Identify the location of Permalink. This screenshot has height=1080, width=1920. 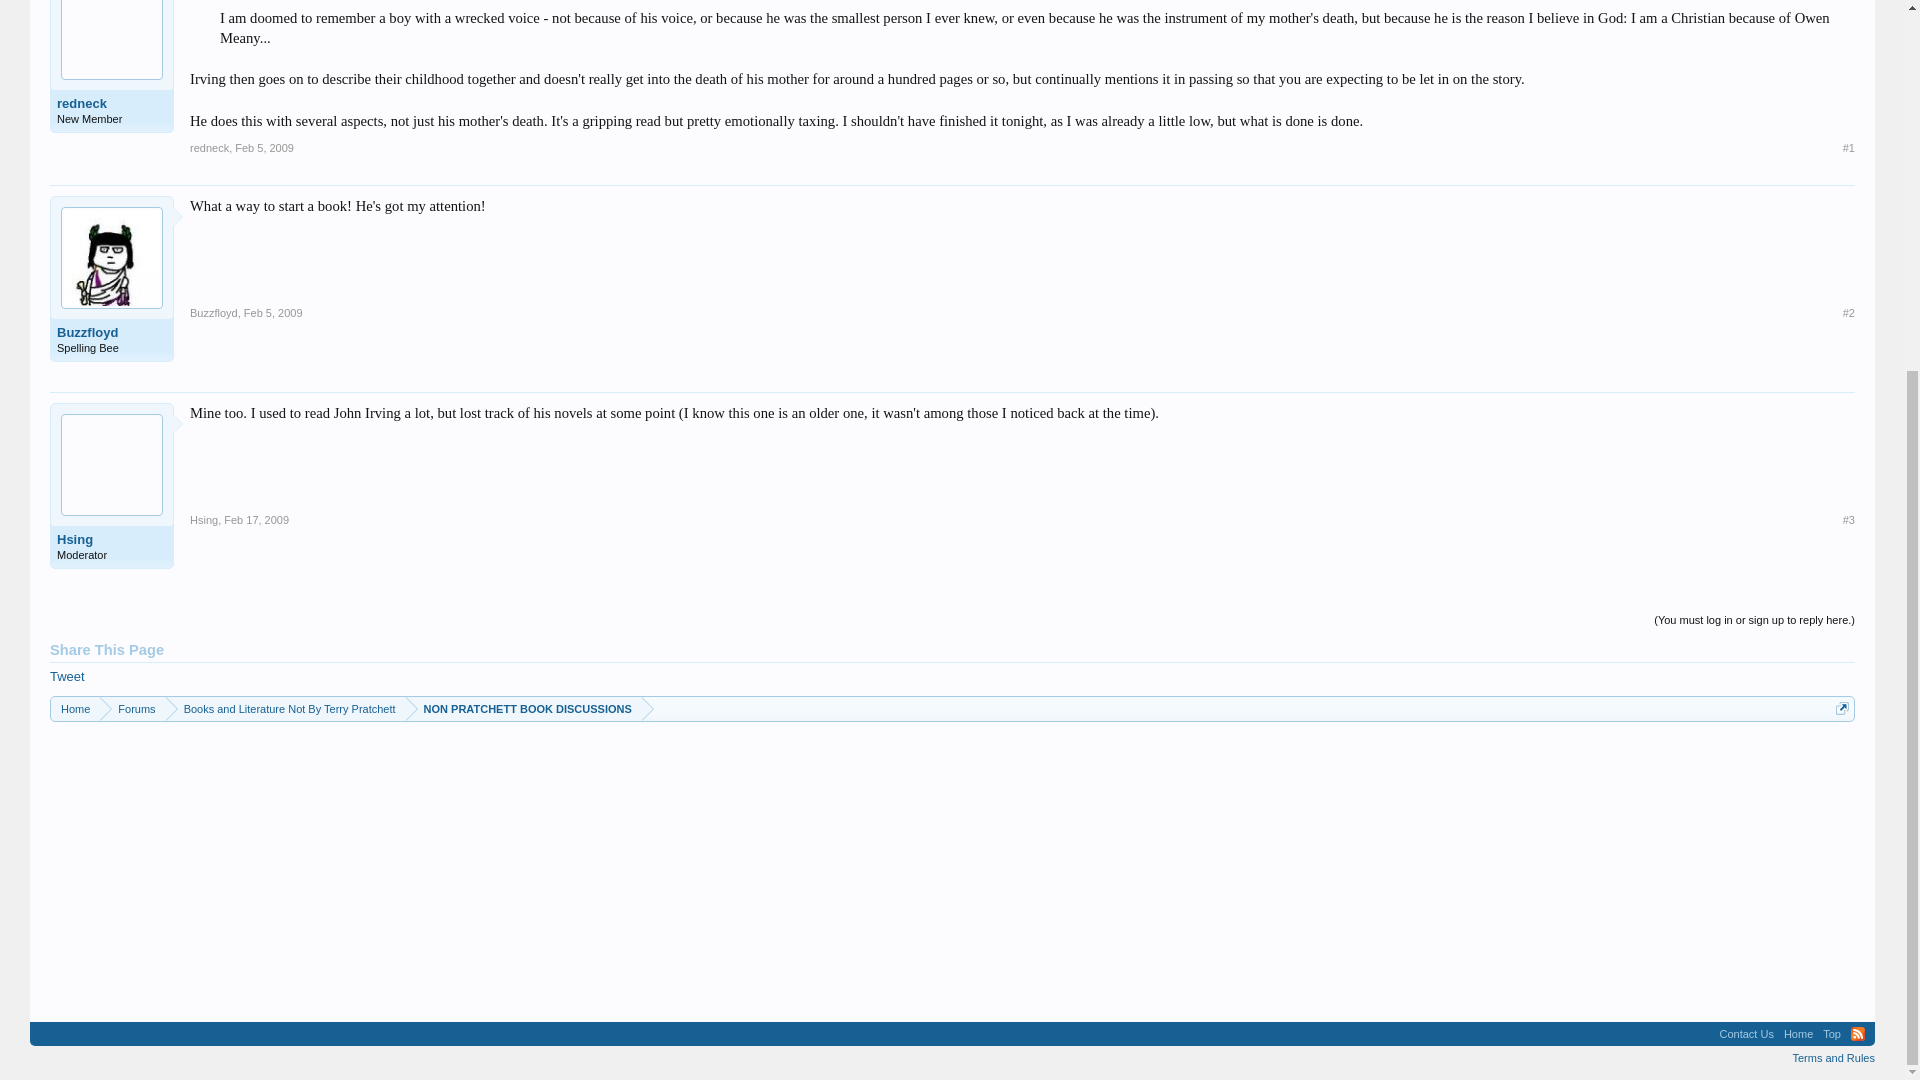
(273, 312).